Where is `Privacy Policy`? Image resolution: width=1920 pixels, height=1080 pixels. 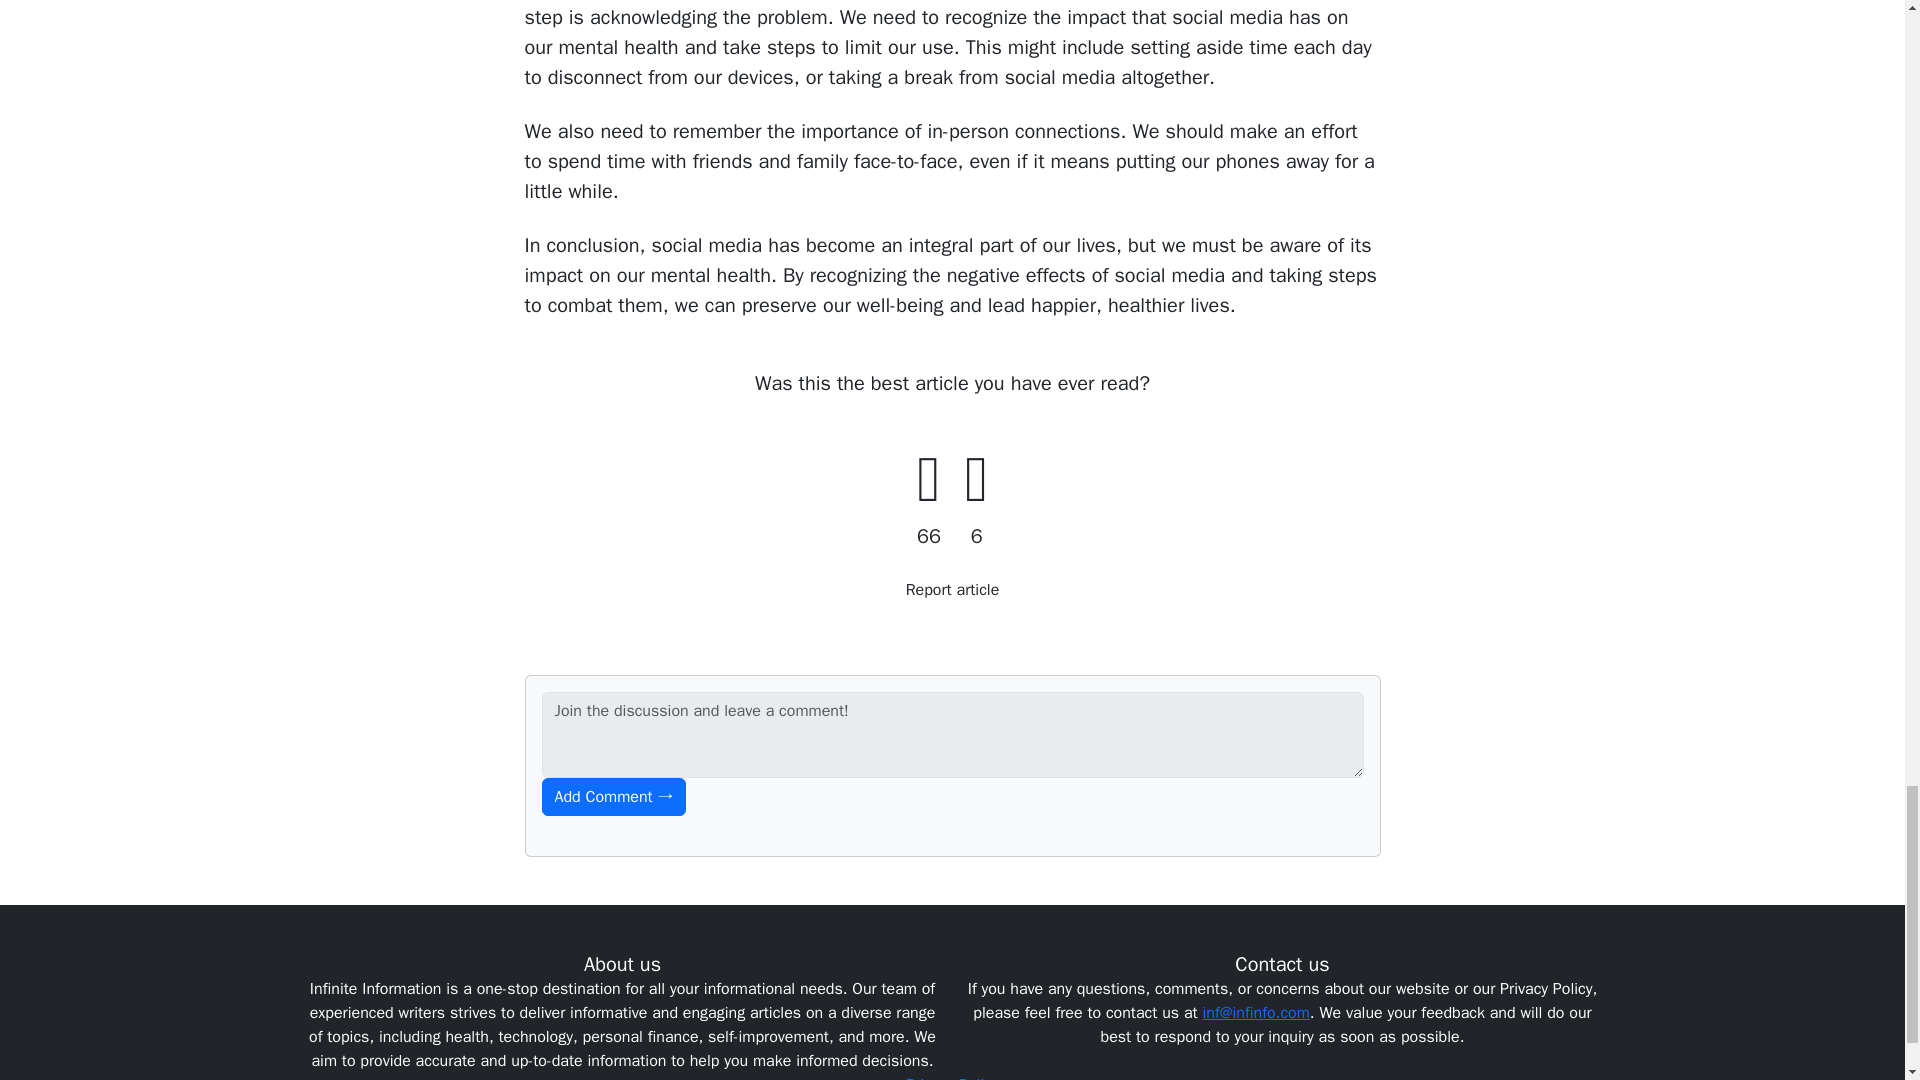 Privacy Policy is located at coordinates (952, 1077).